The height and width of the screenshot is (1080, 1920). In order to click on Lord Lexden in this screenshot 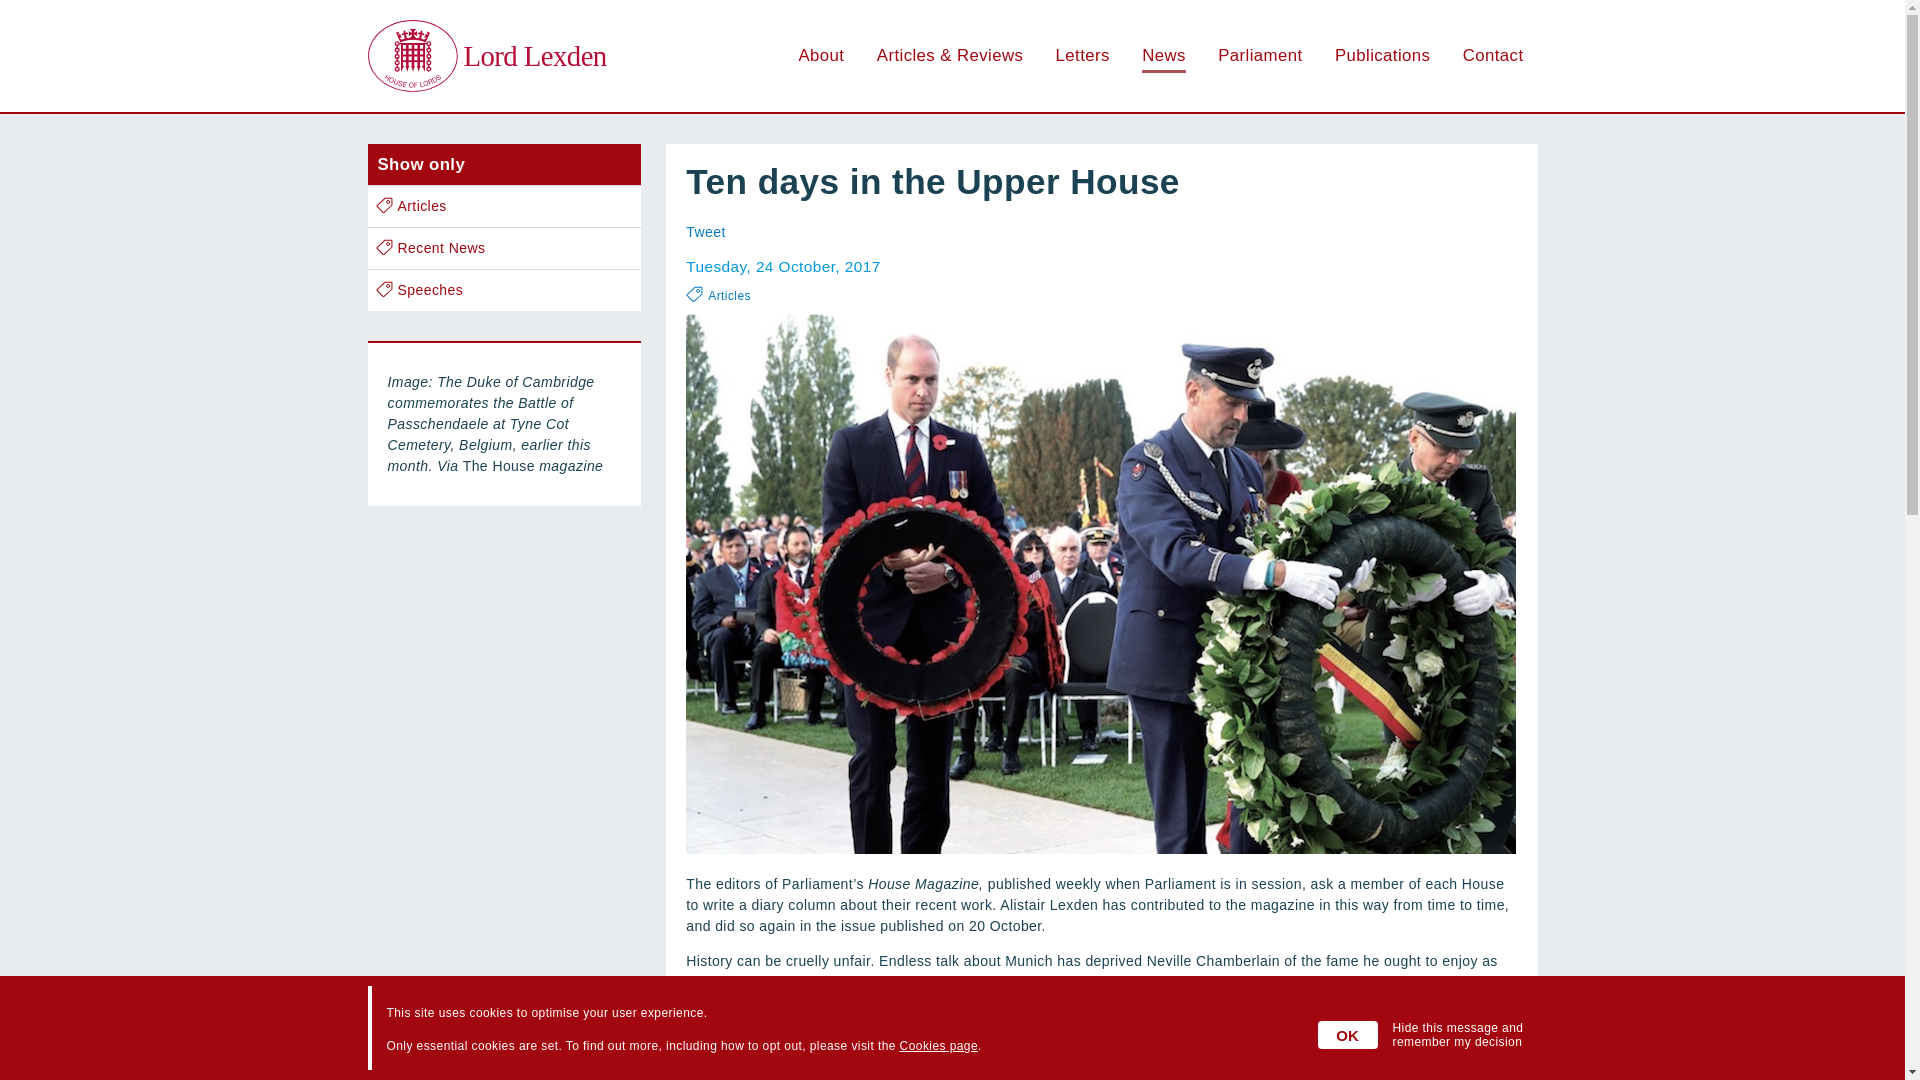, I will do `click(487, 56)`.